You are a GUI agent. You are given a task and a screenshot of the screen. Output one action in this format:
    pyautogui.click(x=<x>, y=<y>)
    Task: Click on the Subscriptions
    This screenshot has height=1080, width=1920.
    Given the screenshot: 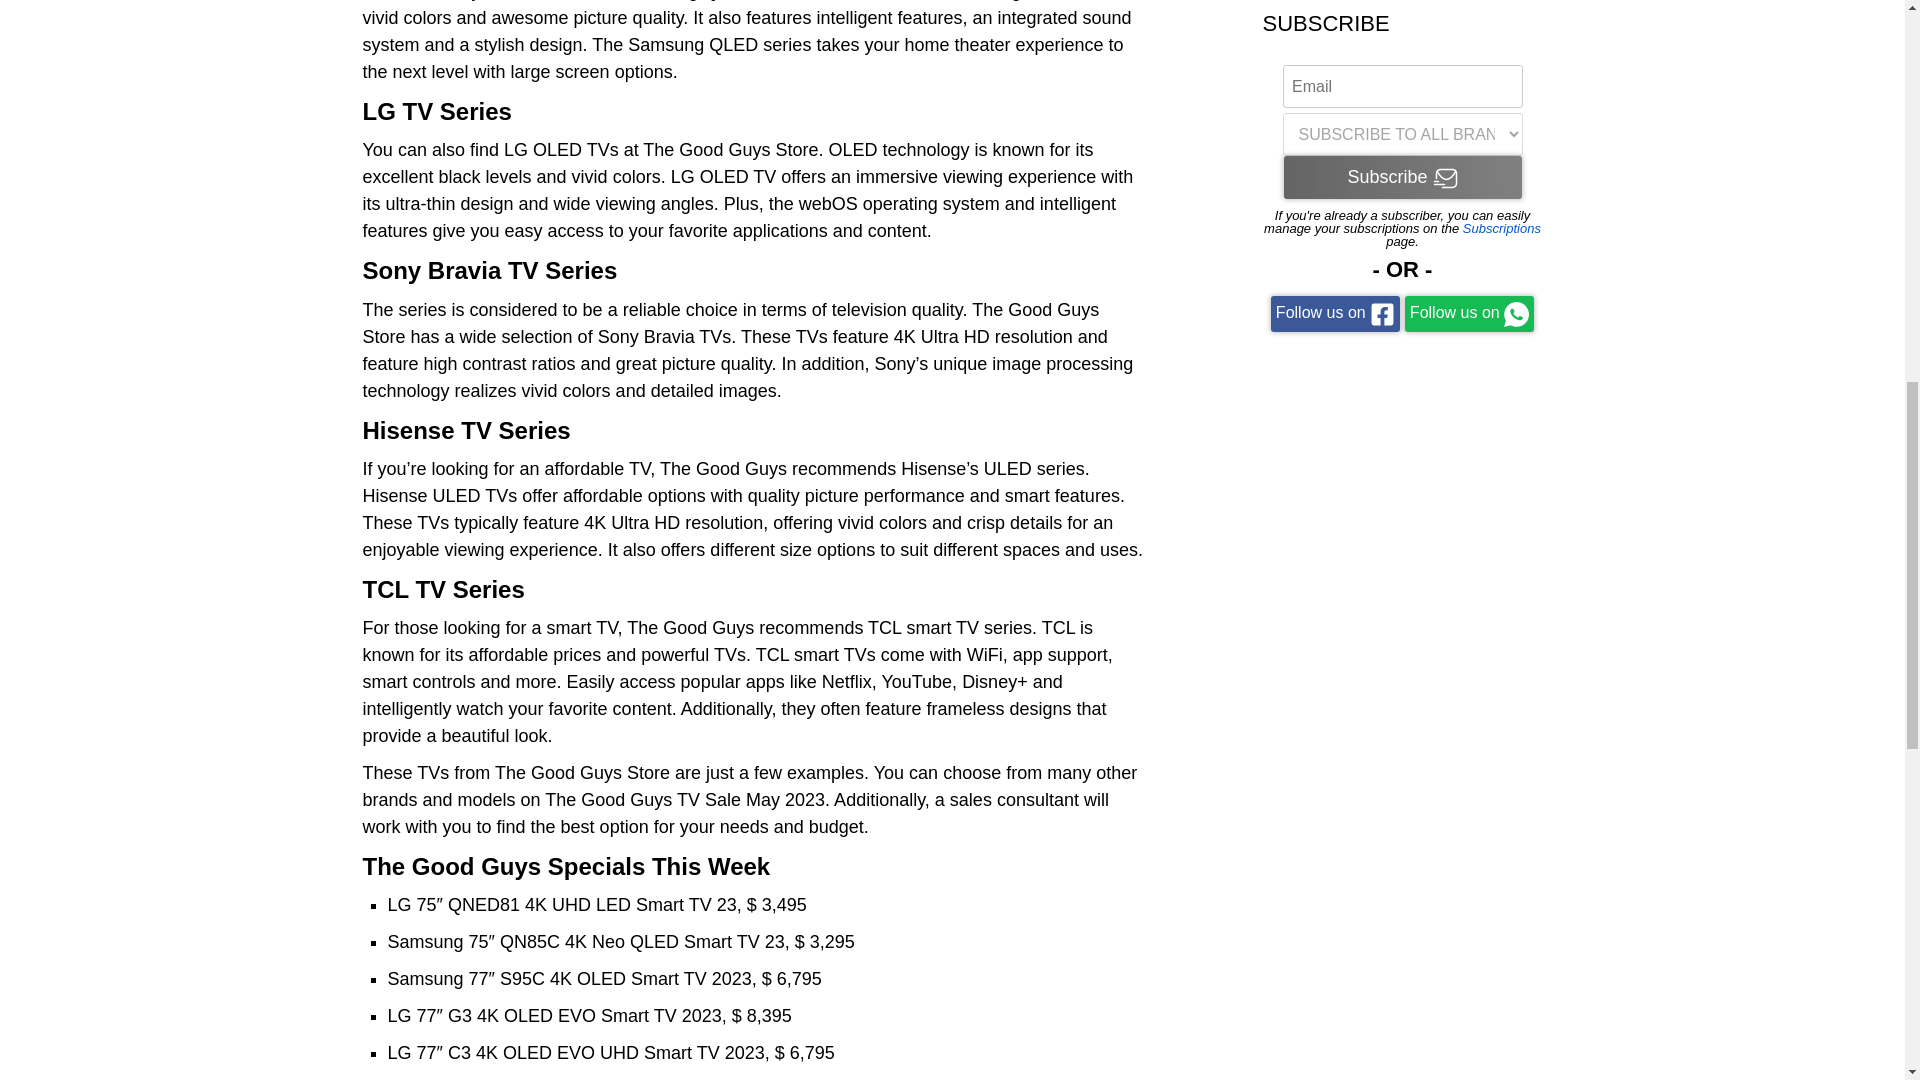 What is the action you would take?
    pyautogui.click(x=1502, y=228)
    